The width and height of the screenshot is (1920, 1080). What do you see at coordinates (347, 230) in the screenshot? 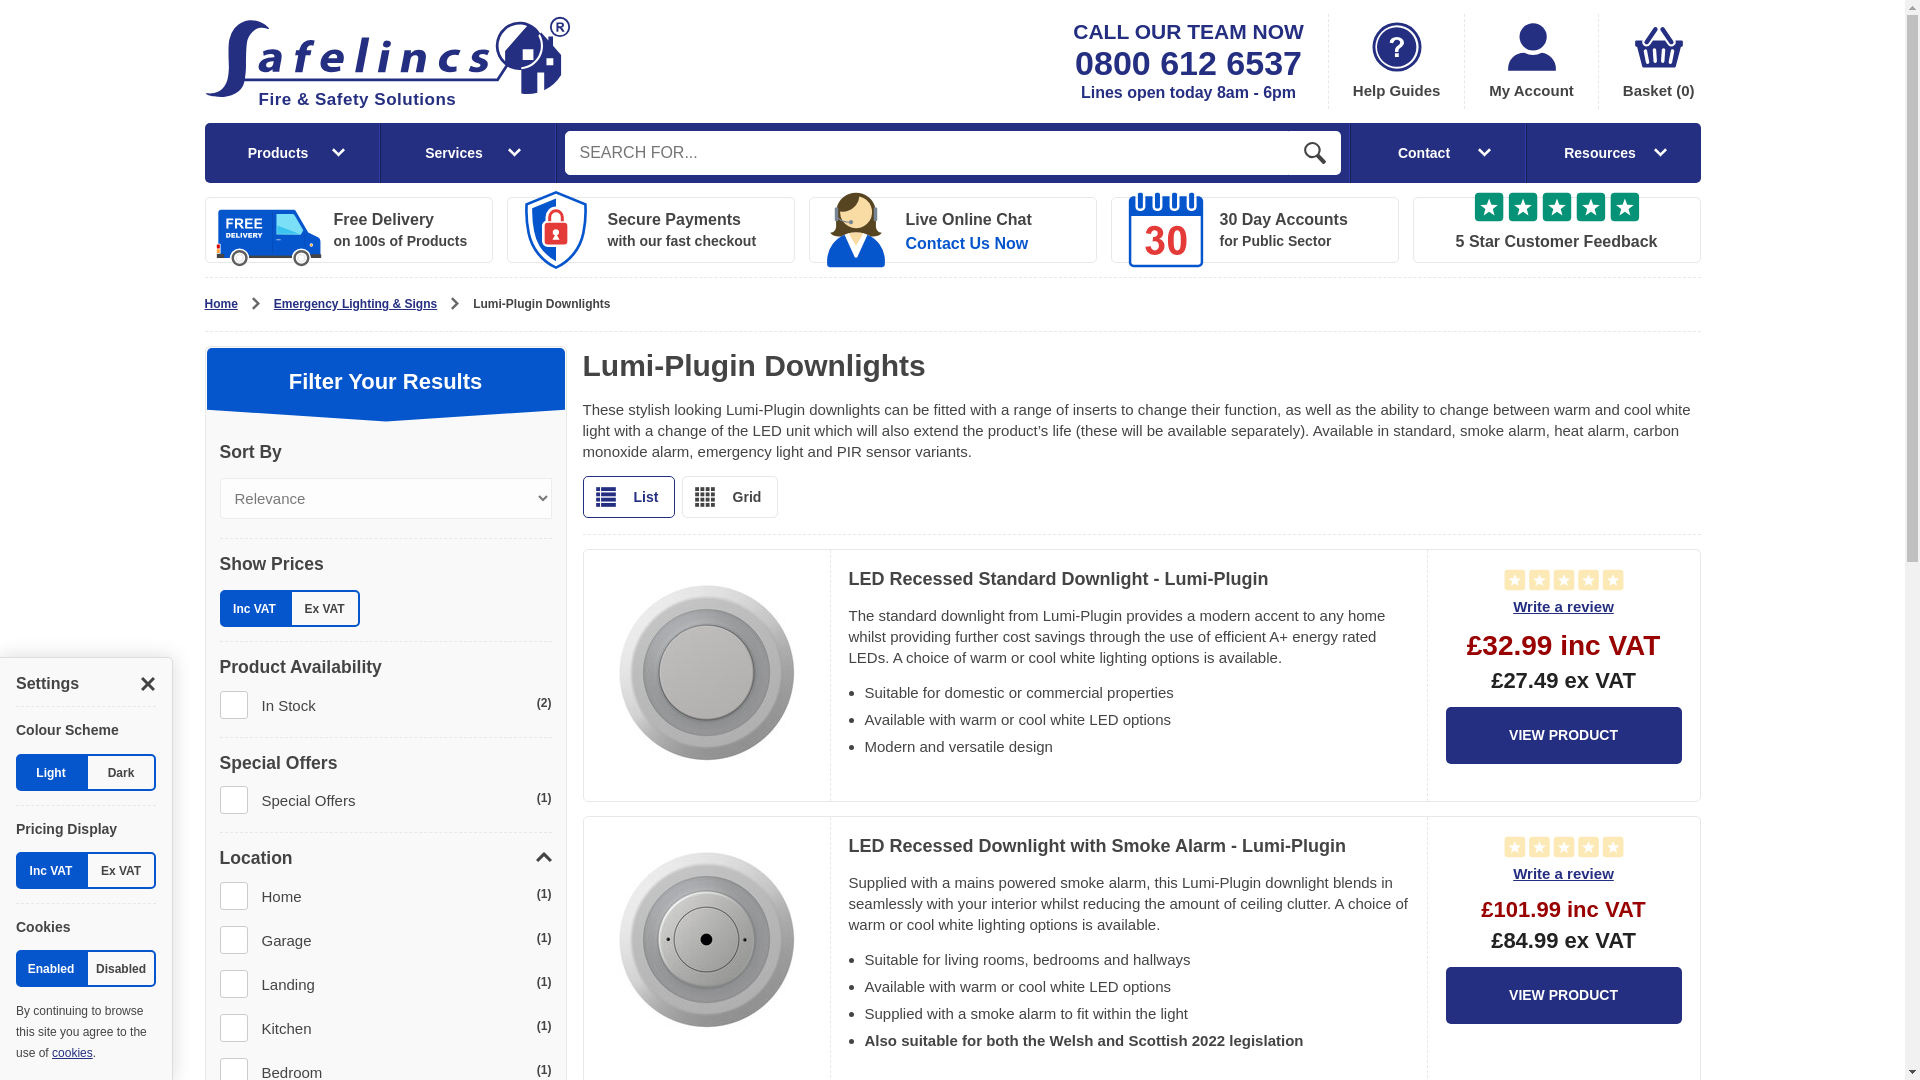
I see `Delivery Information` at bounding box center [347, 230].